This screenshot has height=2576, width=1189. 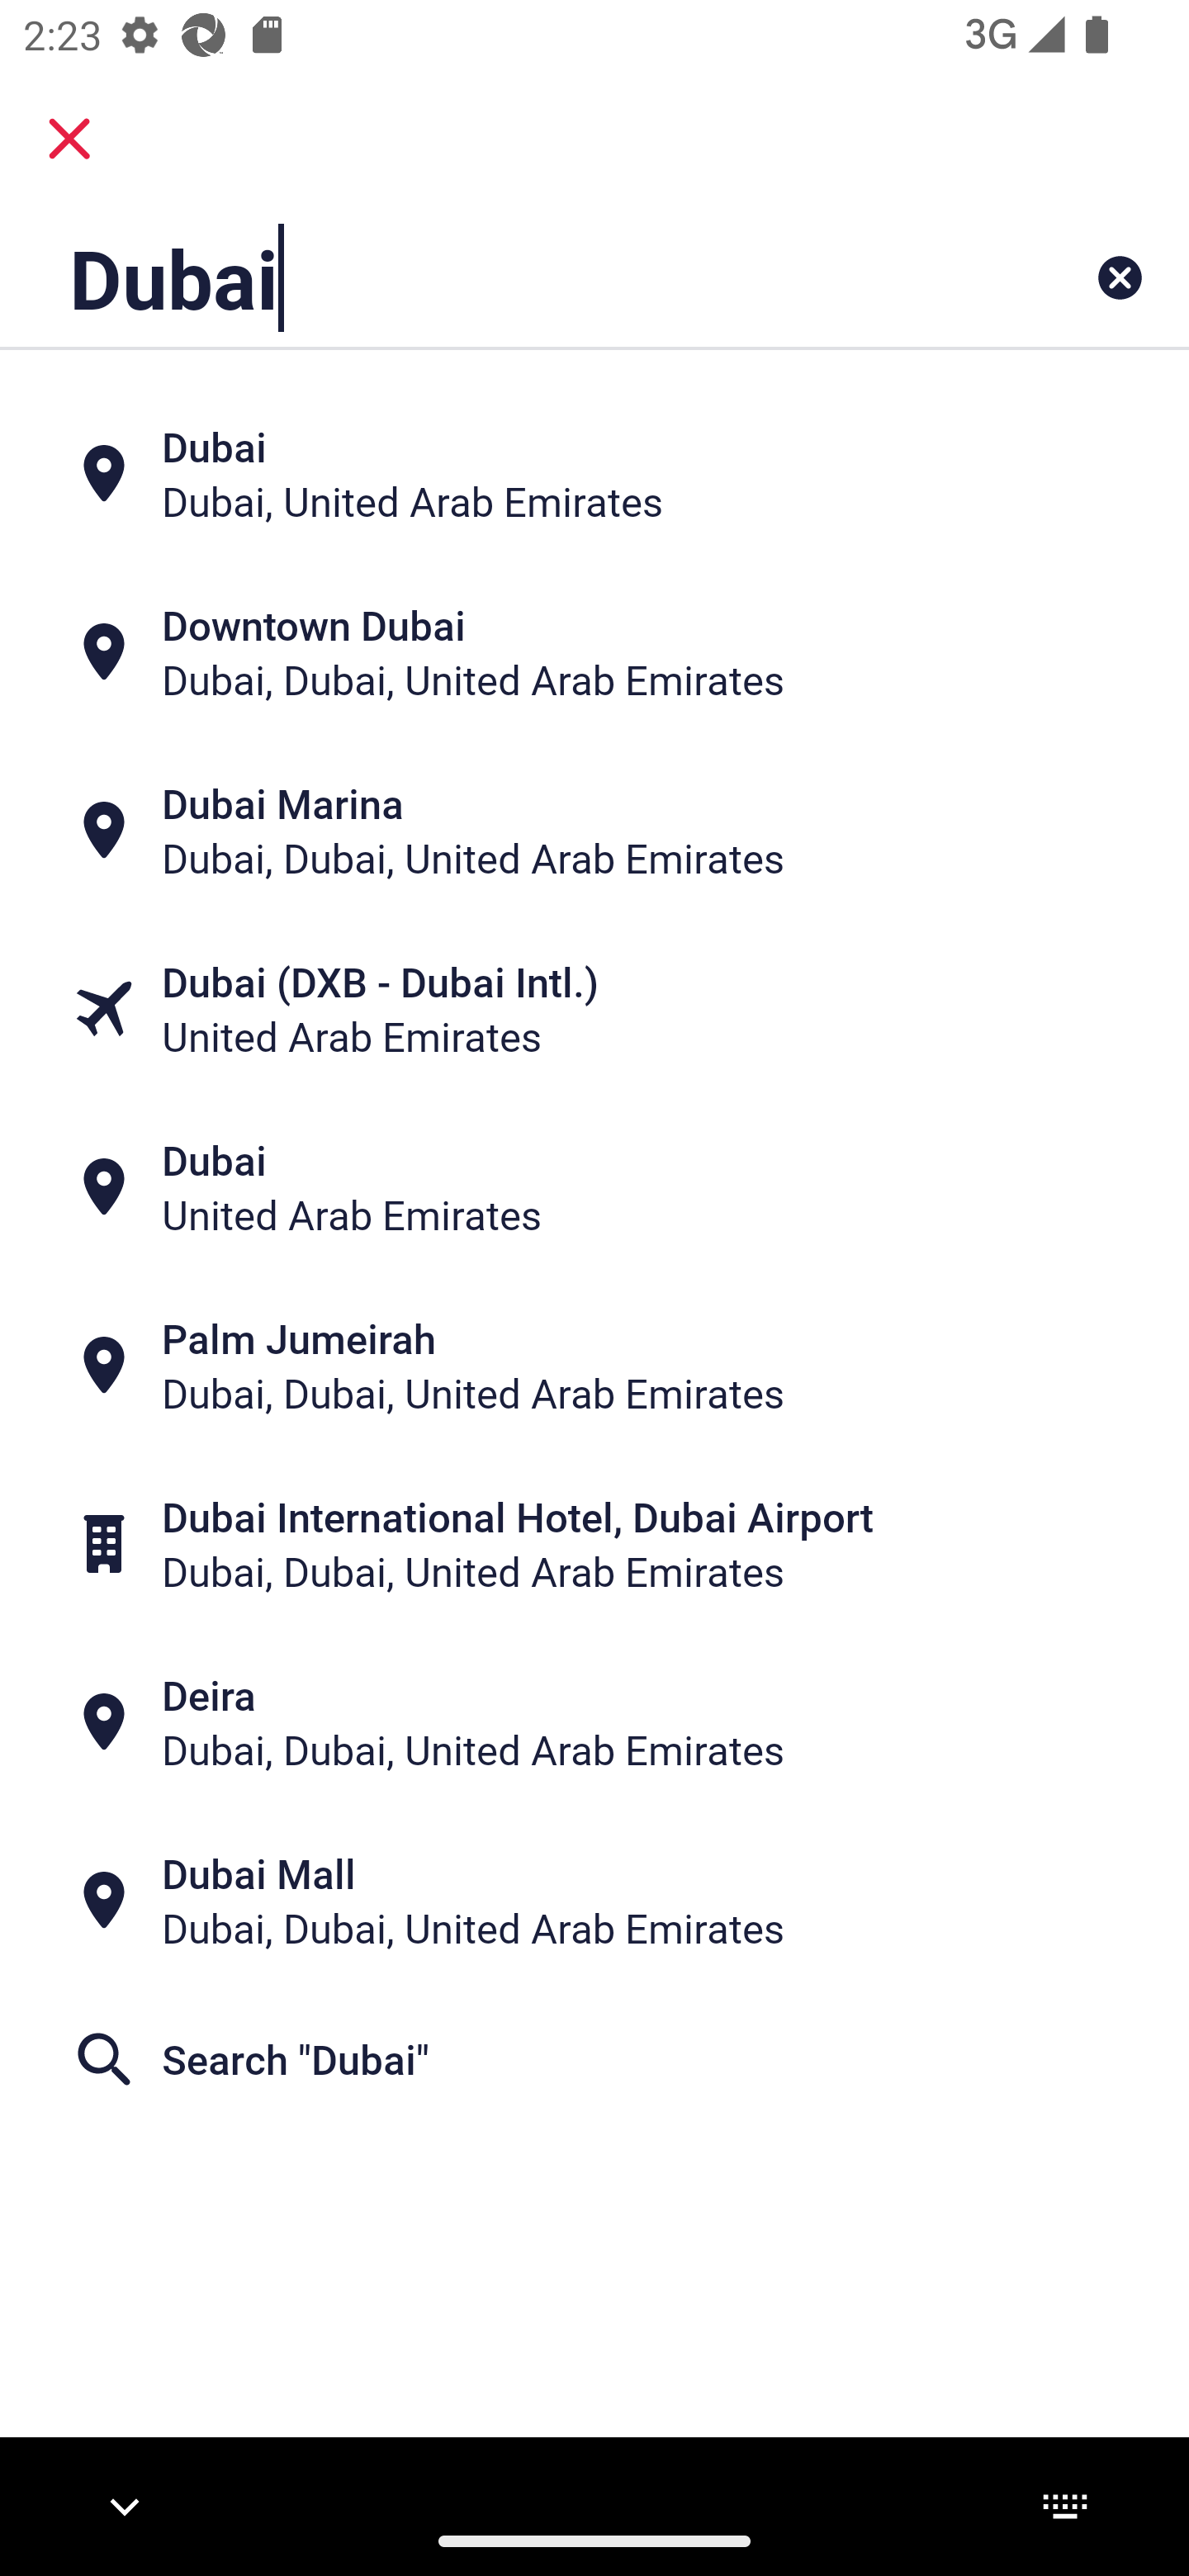 I want to click on Dubai Marina Dubai, Dubai, United Arab Emirates, so click(x=594, y=831).